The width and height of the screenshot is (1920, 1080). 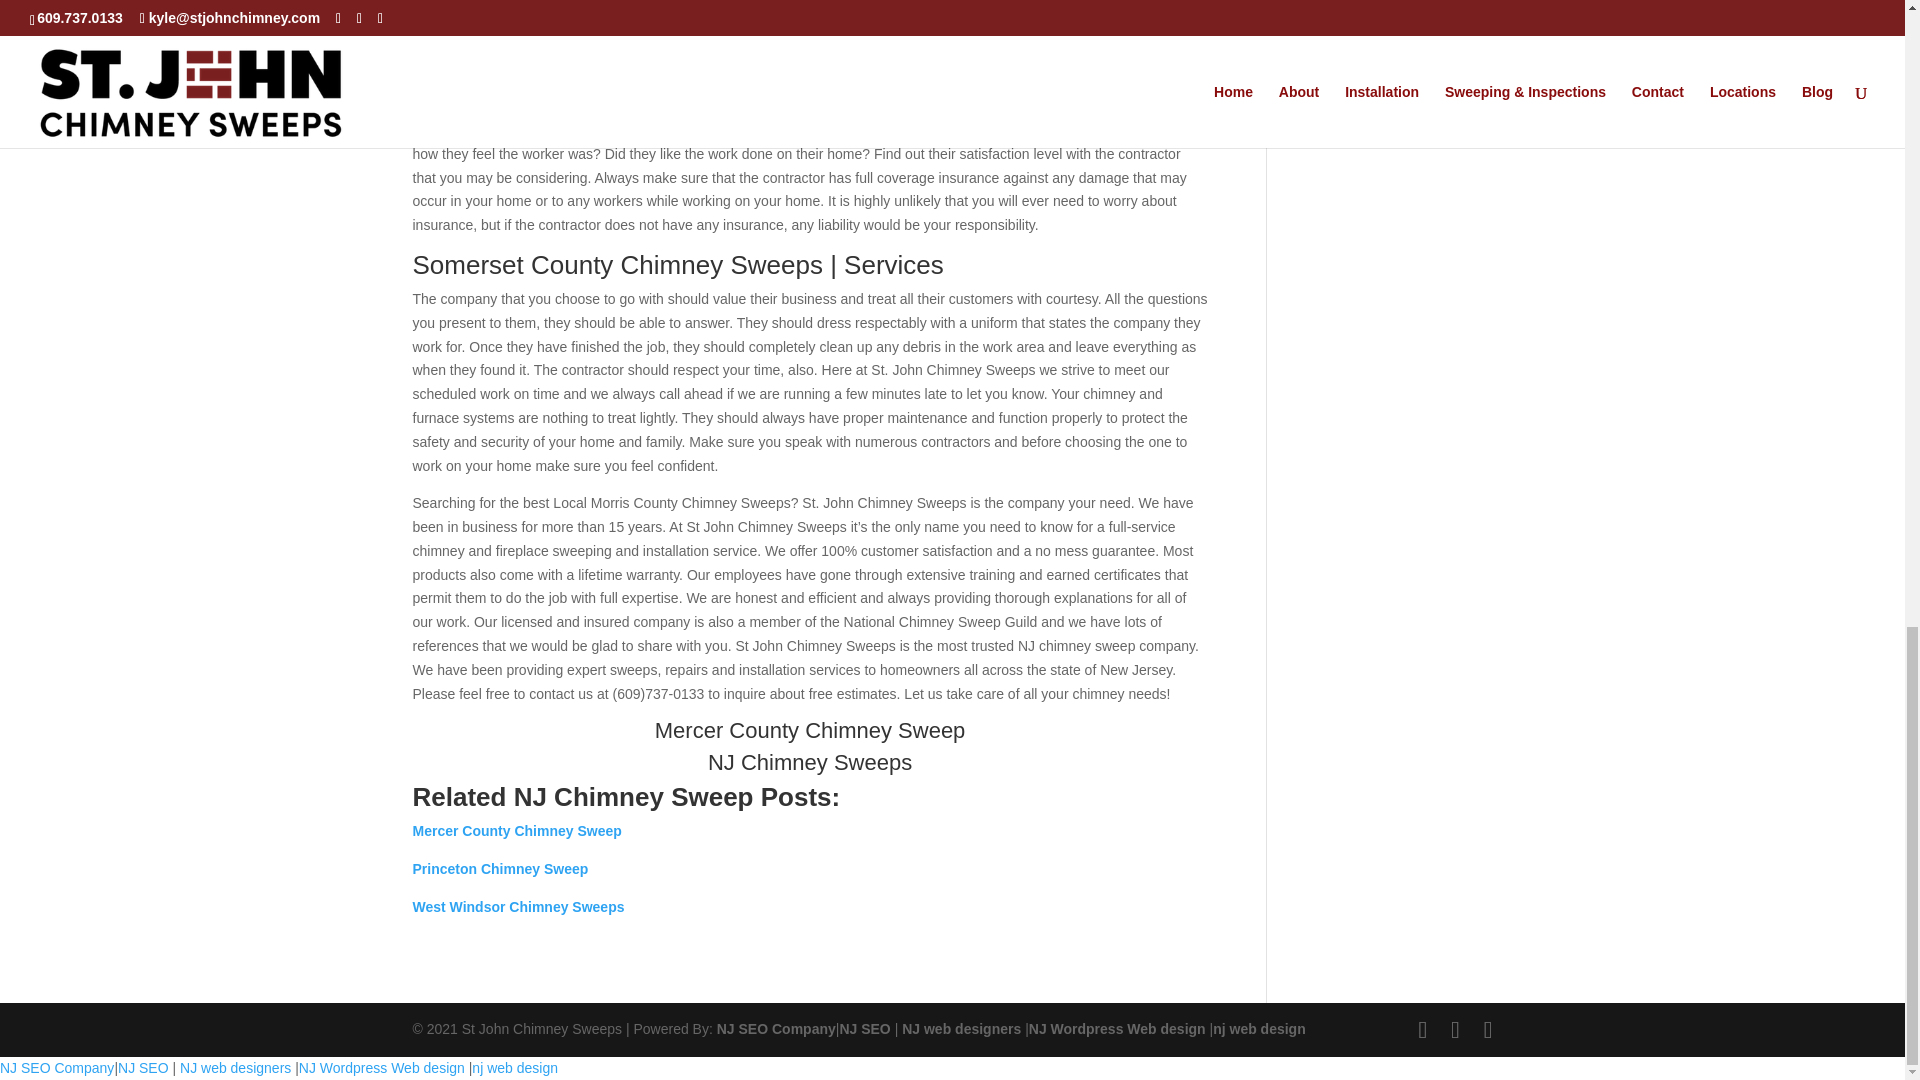 What do you see at coordinates (866, 1028) in the screenshot?
I see `NJ SEO` at bounding box center [866, 1028].